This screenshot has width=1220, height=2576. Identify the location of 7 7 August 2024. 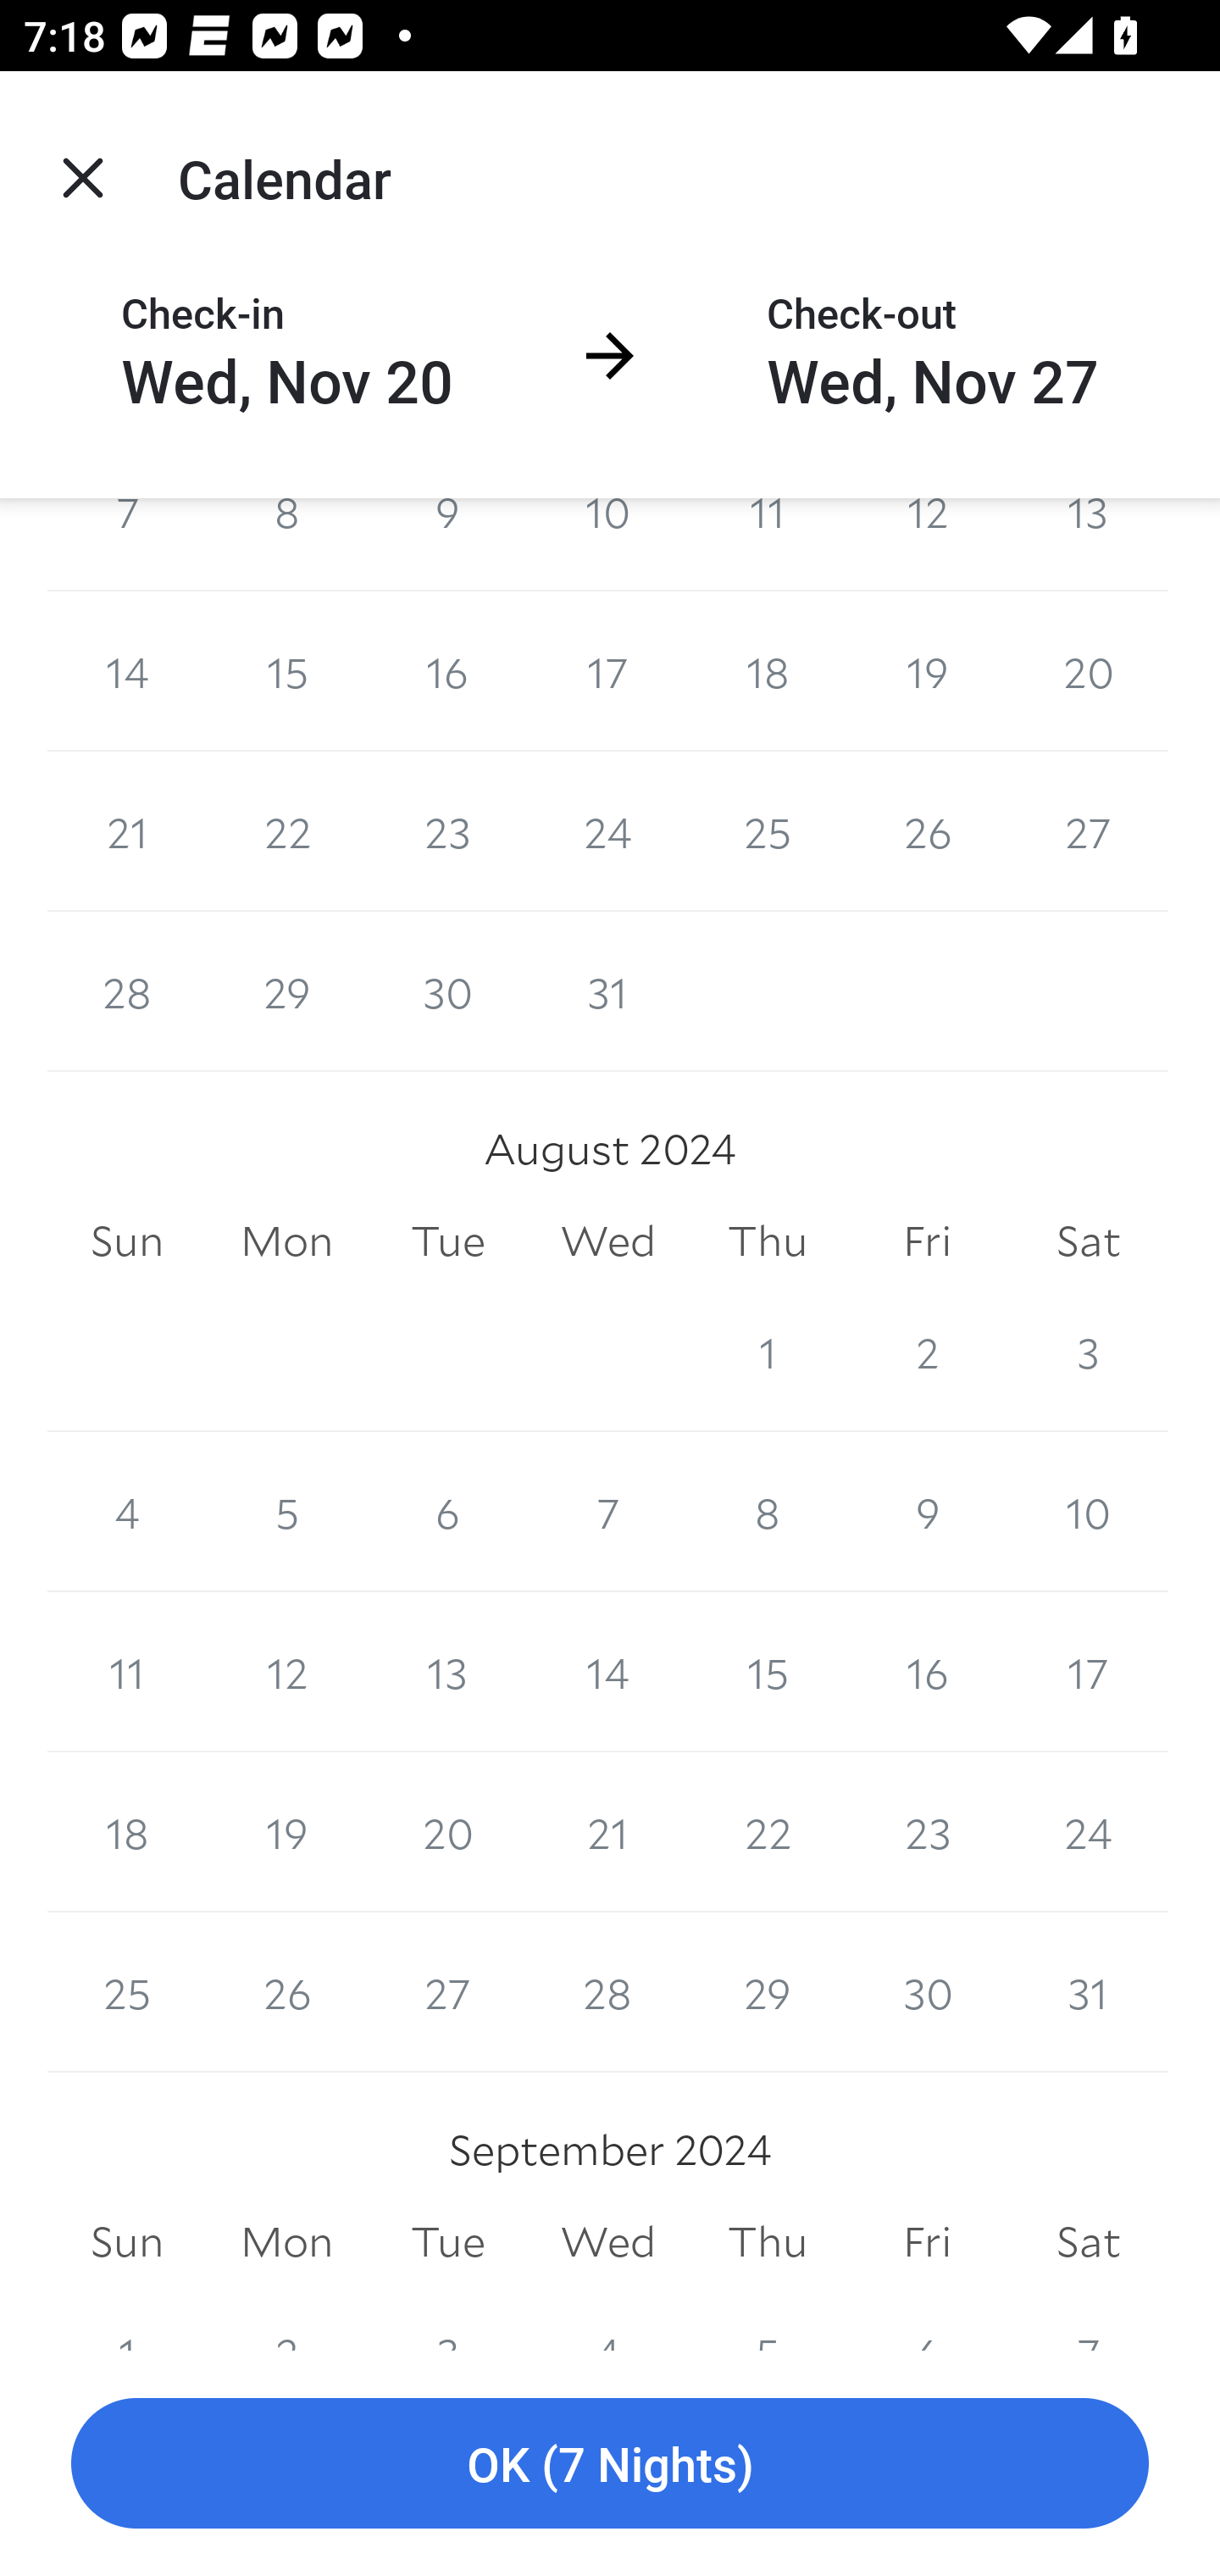
(608, 1512).